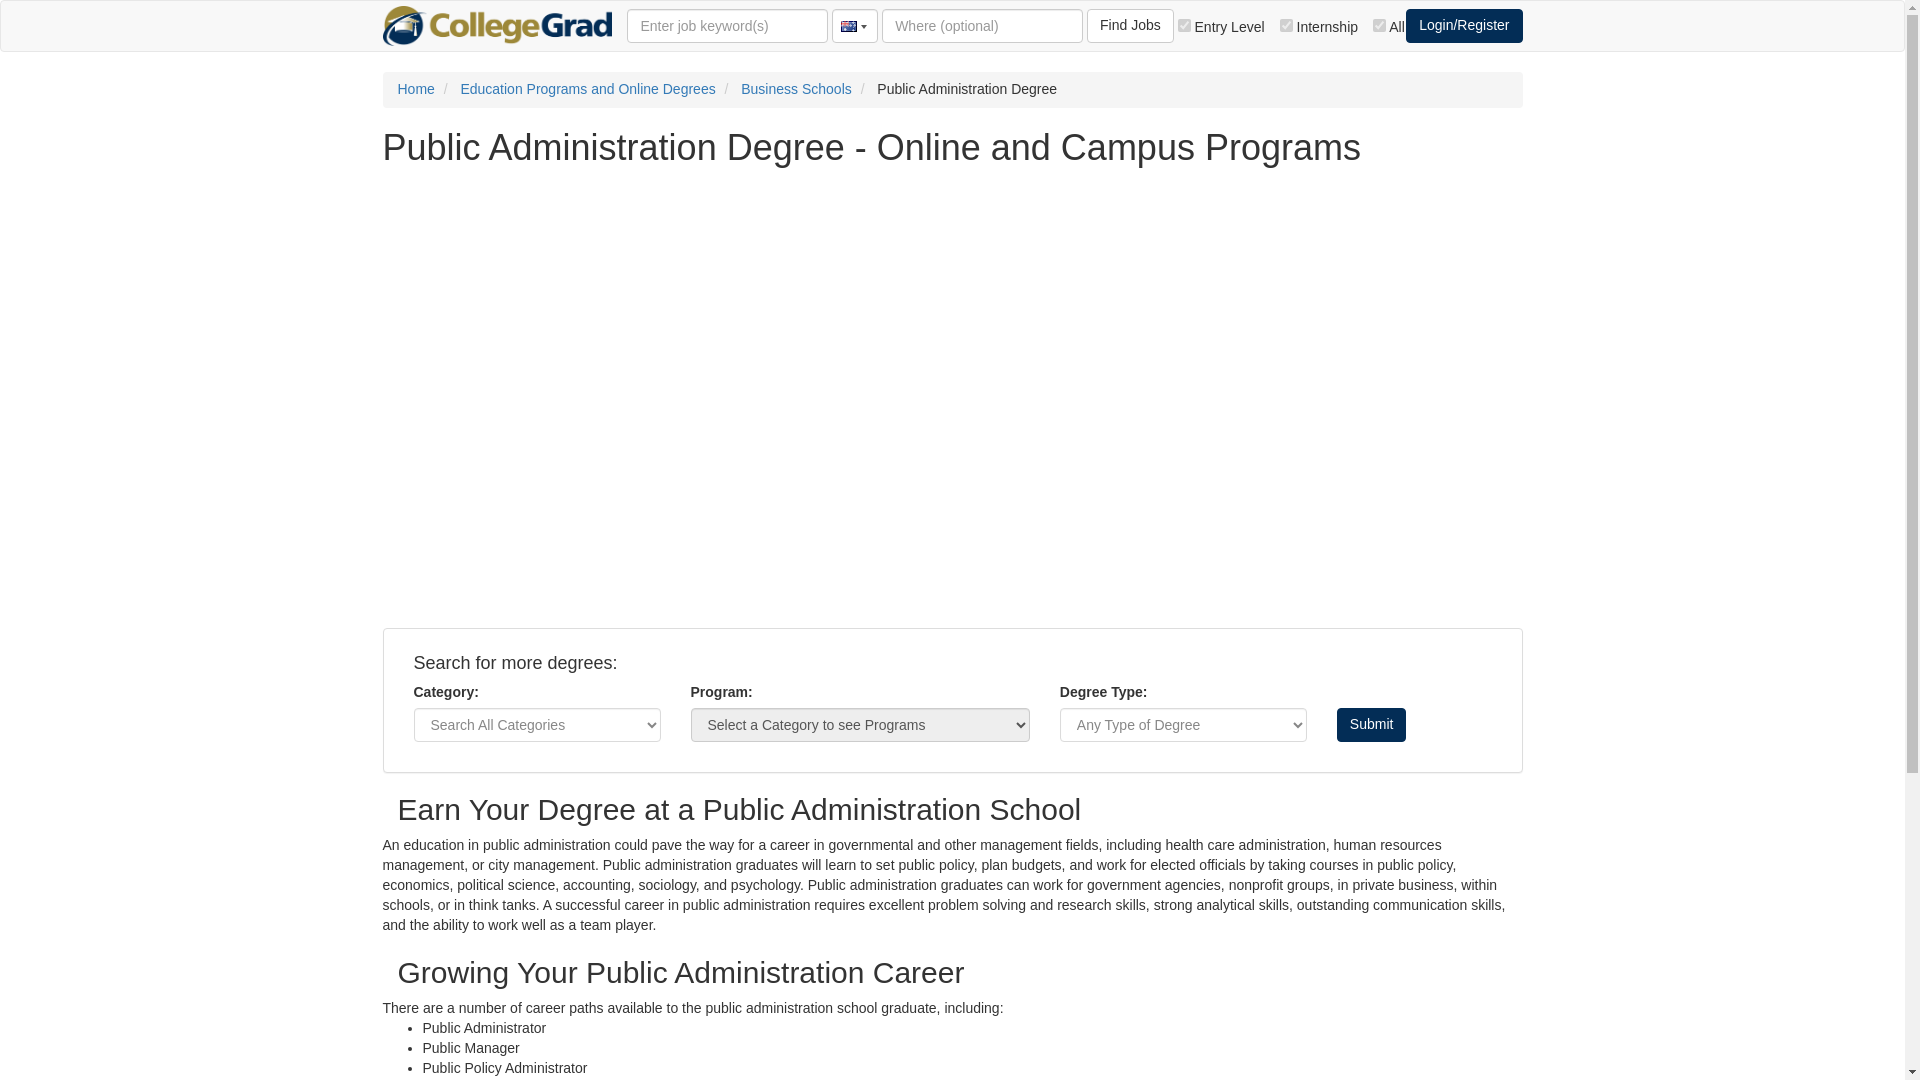 The height and width of the screenshot is (1080, 1920). Describe the element at coordinates (1130, 26) in the screenshot. I see `Find Jobs` at that location.